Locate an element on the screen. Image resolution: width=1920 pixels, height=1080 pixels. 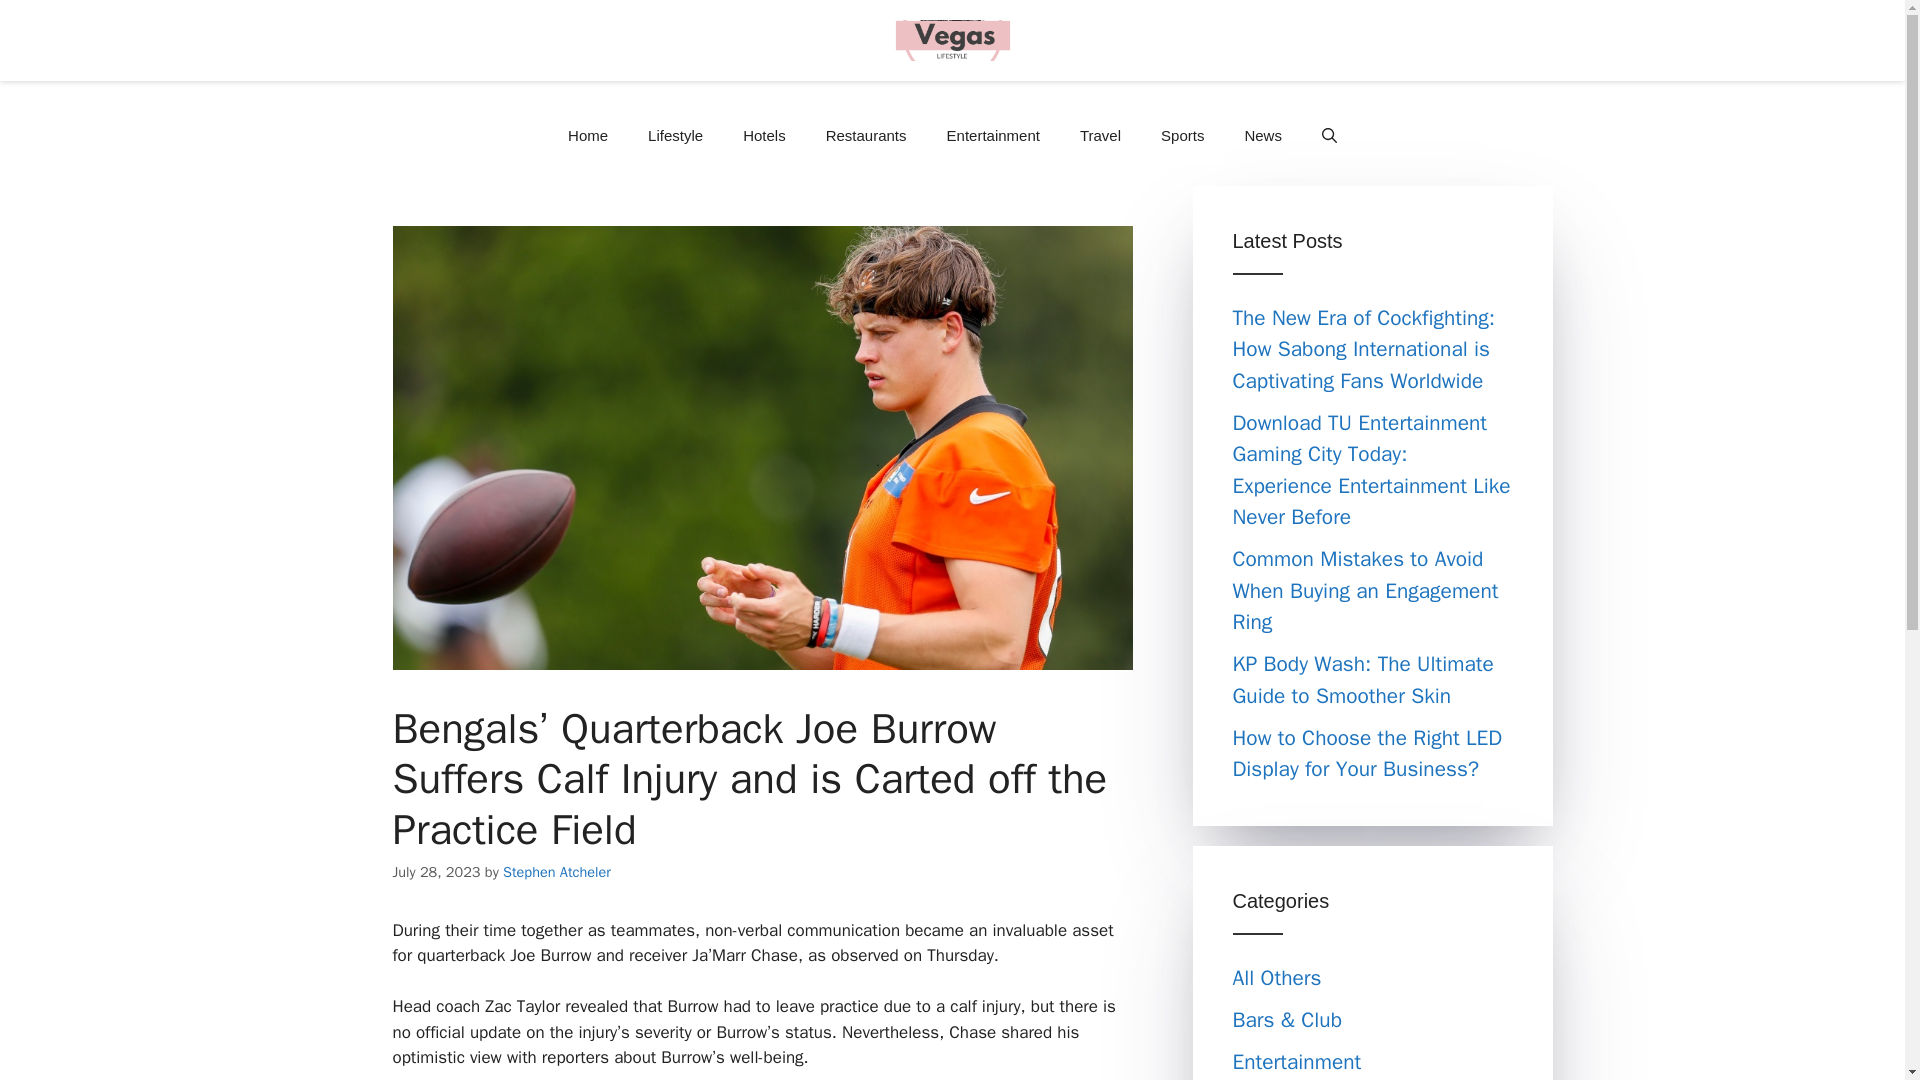
KP Body Wash: The Ultimate Guide to Smoother Skin is located at coordinates (1362, 680).